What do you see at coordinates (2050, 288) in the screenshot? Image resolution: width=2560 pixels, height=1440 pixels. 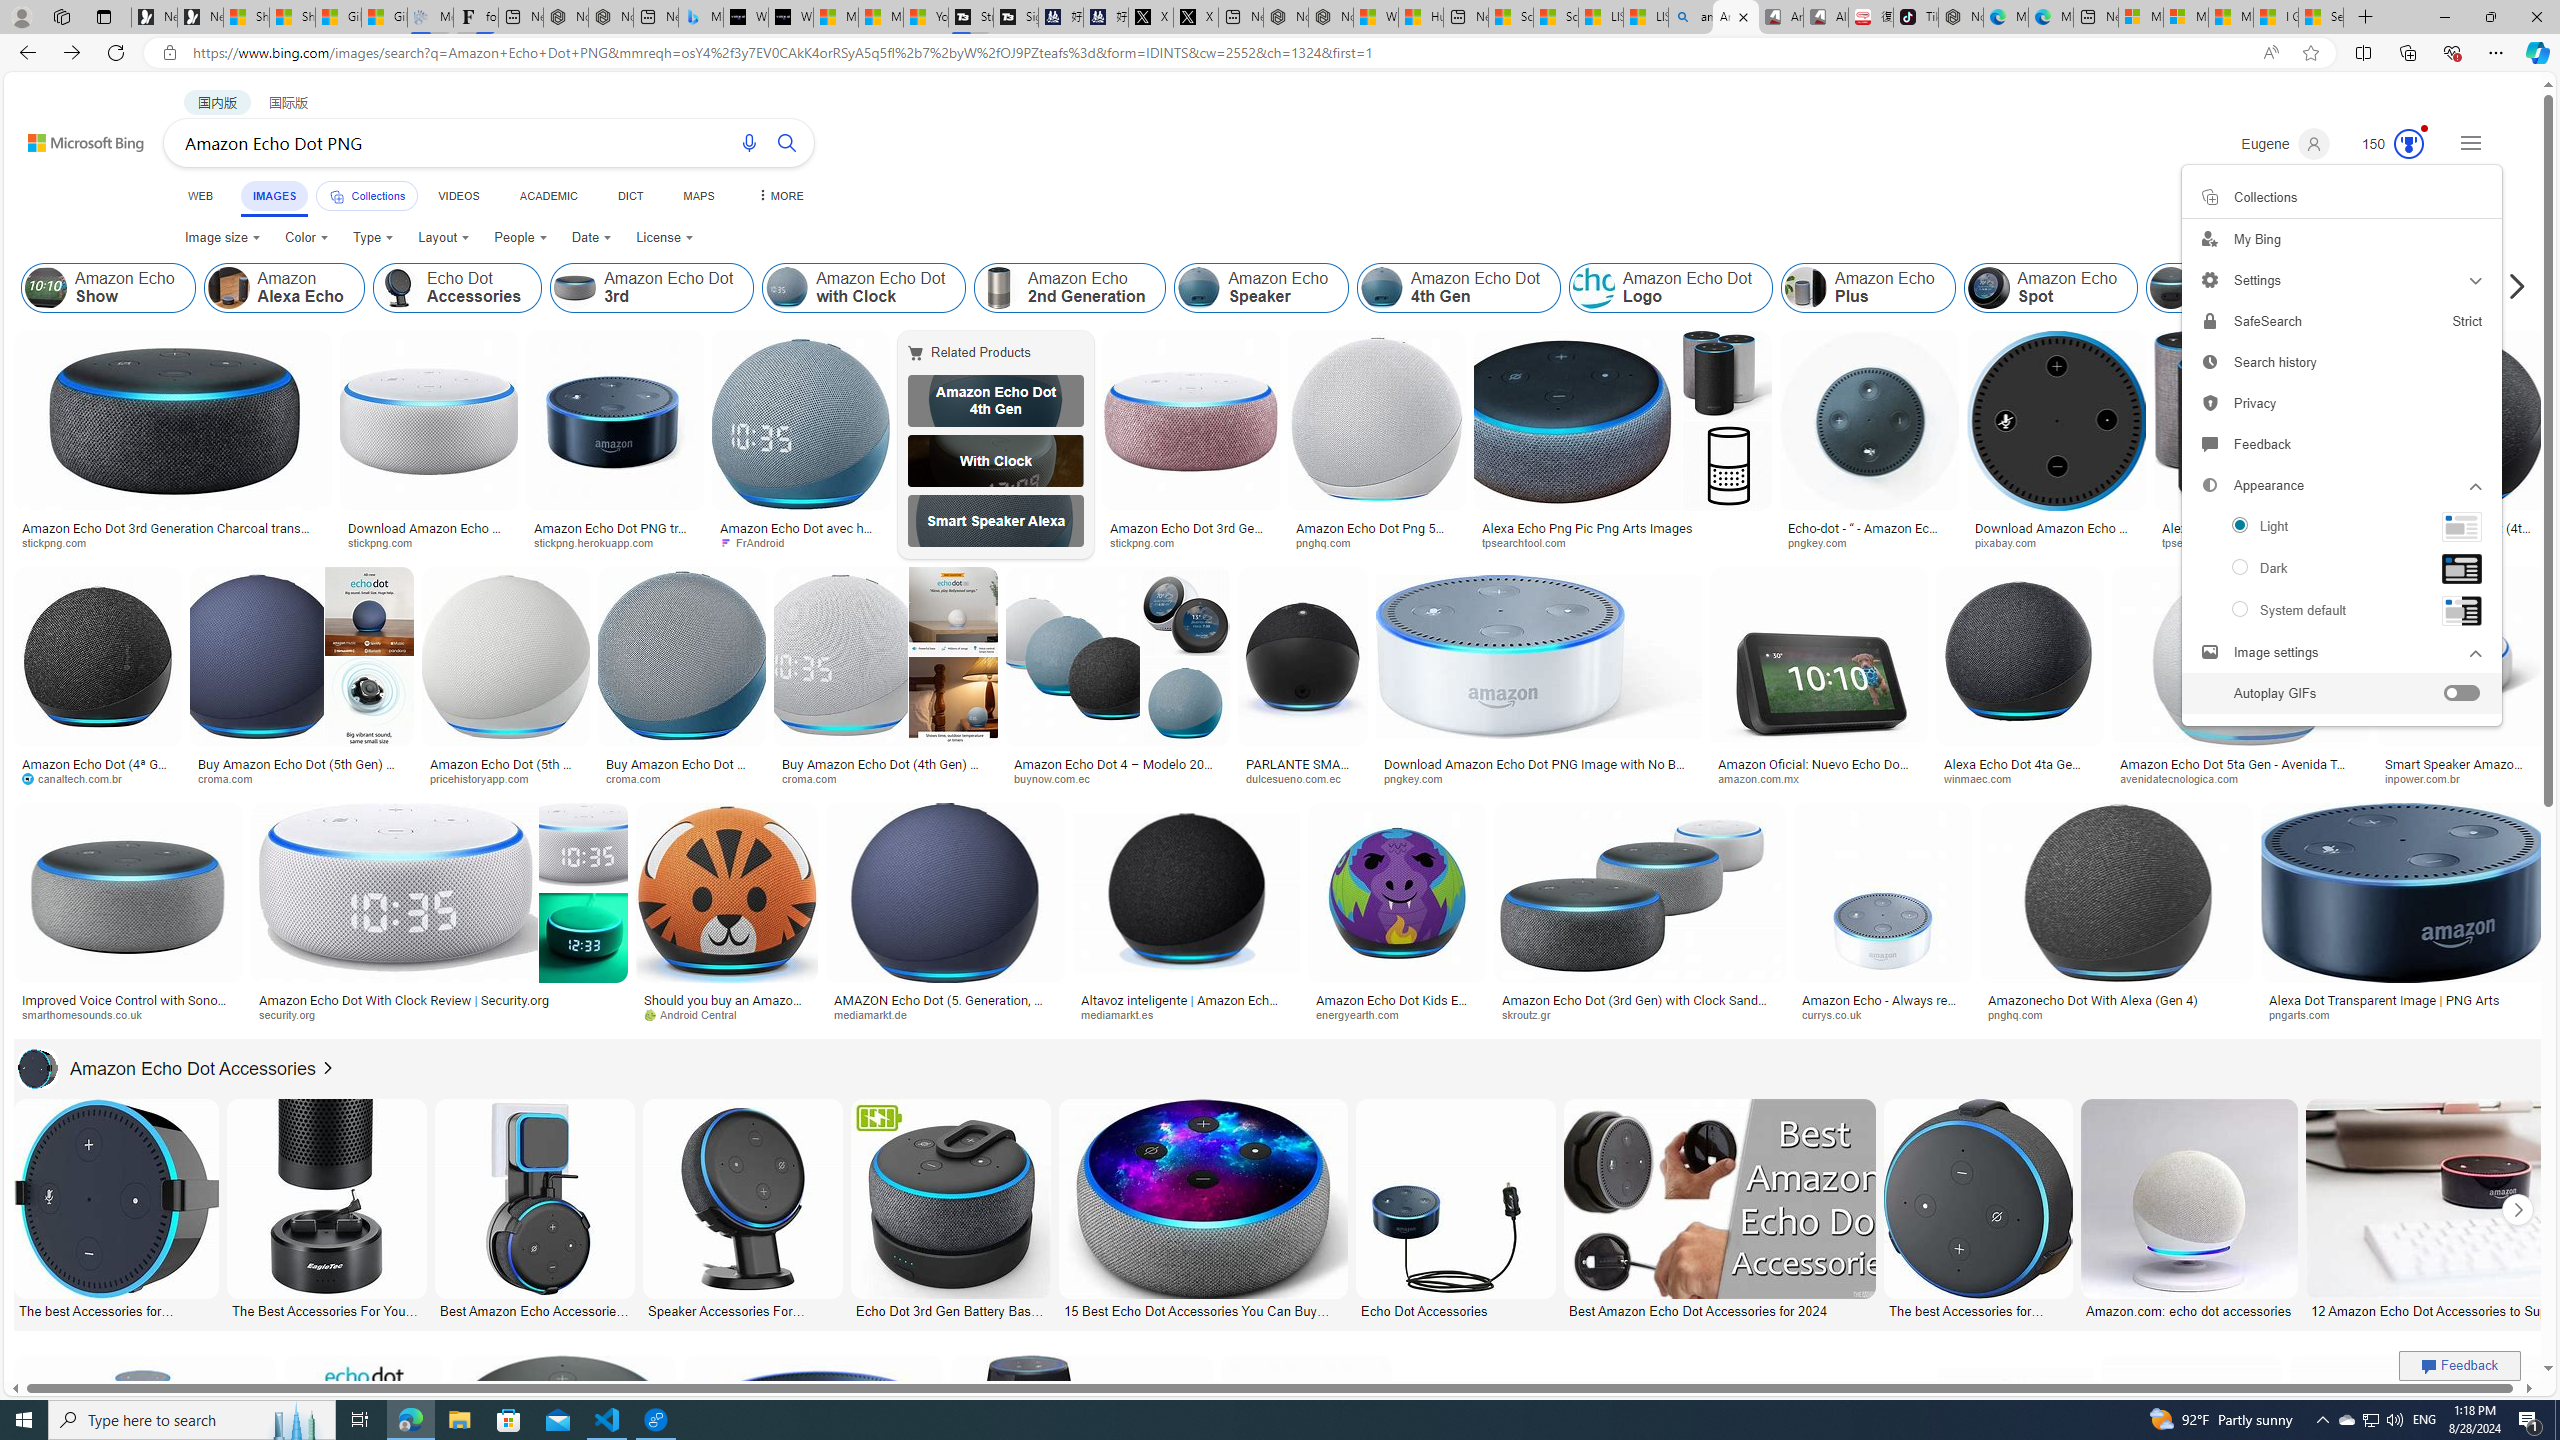 I see `Amazon Echo Spot` at bounding box center [2050, 288].